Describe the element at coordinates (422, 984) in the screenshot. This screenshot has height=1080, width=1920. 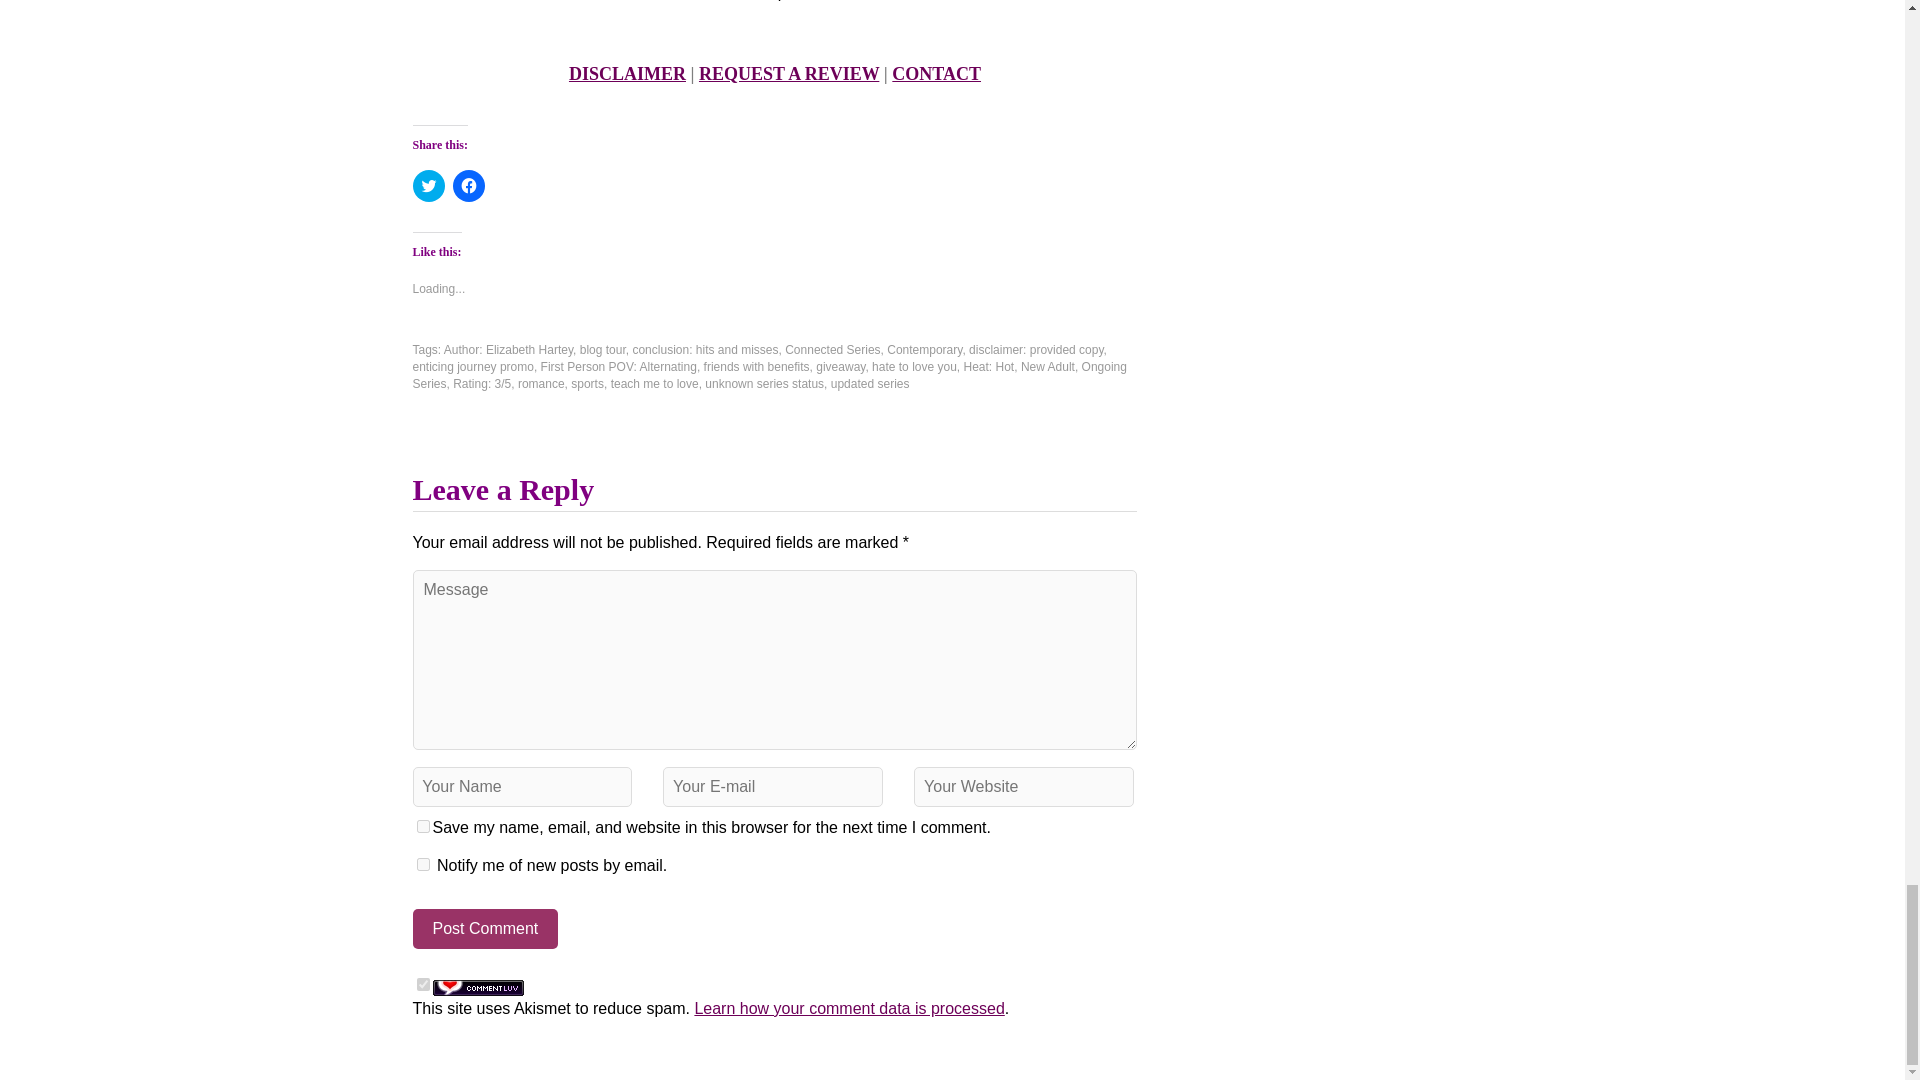
I see `on` at that location.